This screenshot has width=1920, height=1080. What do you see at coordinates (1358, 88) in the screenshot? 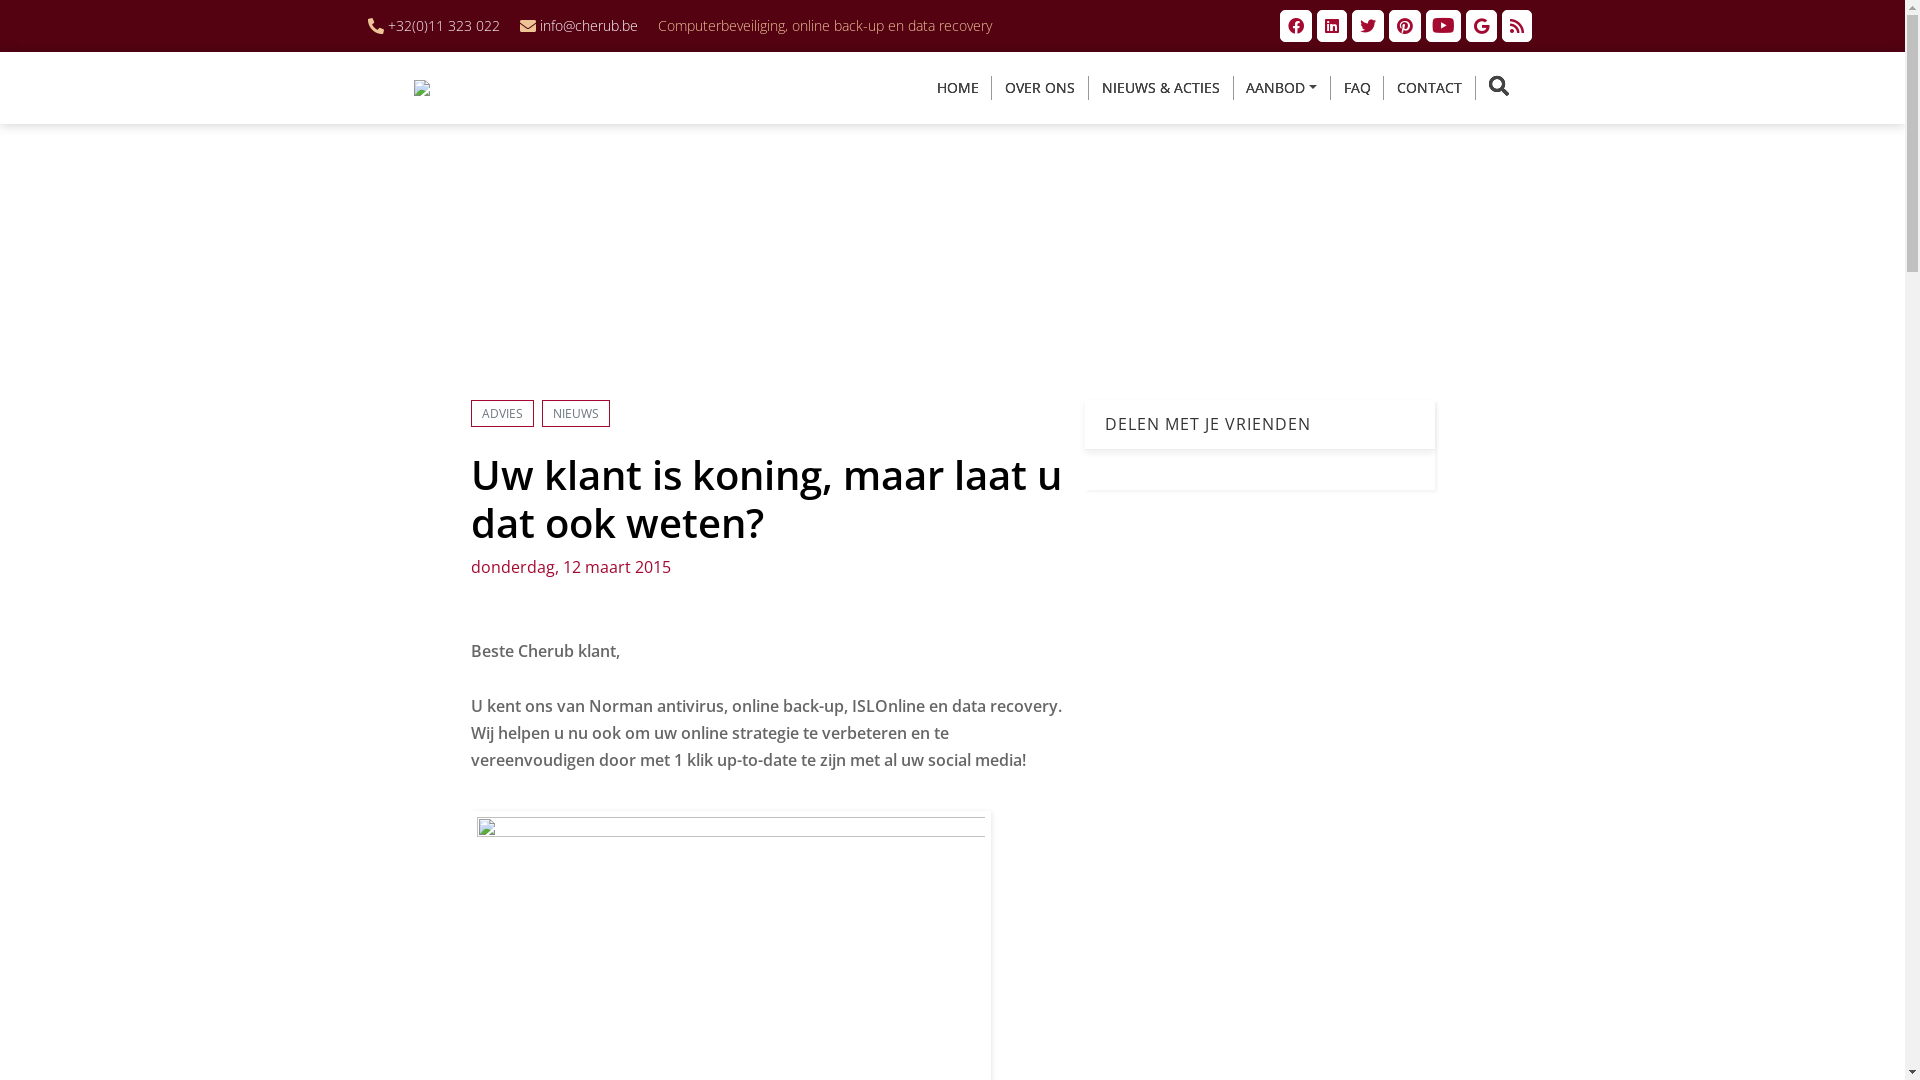
I see `FAQ` at bounding box center [1358, 88].